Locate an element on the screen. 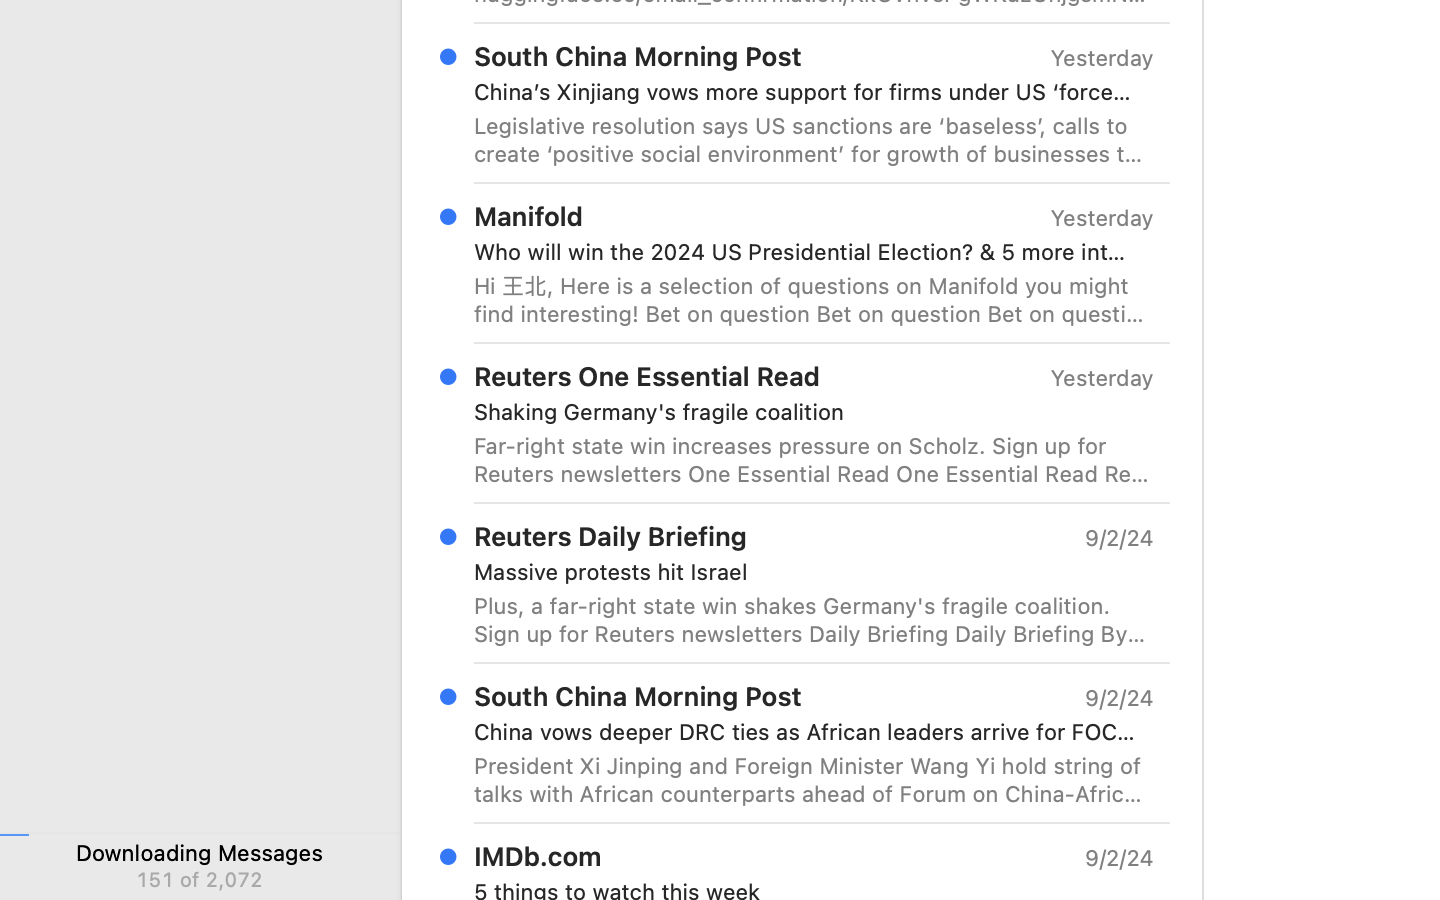 This screenshot has height=900, width=1440. Massive protests hit Israel is located at coordinates (806, 572).